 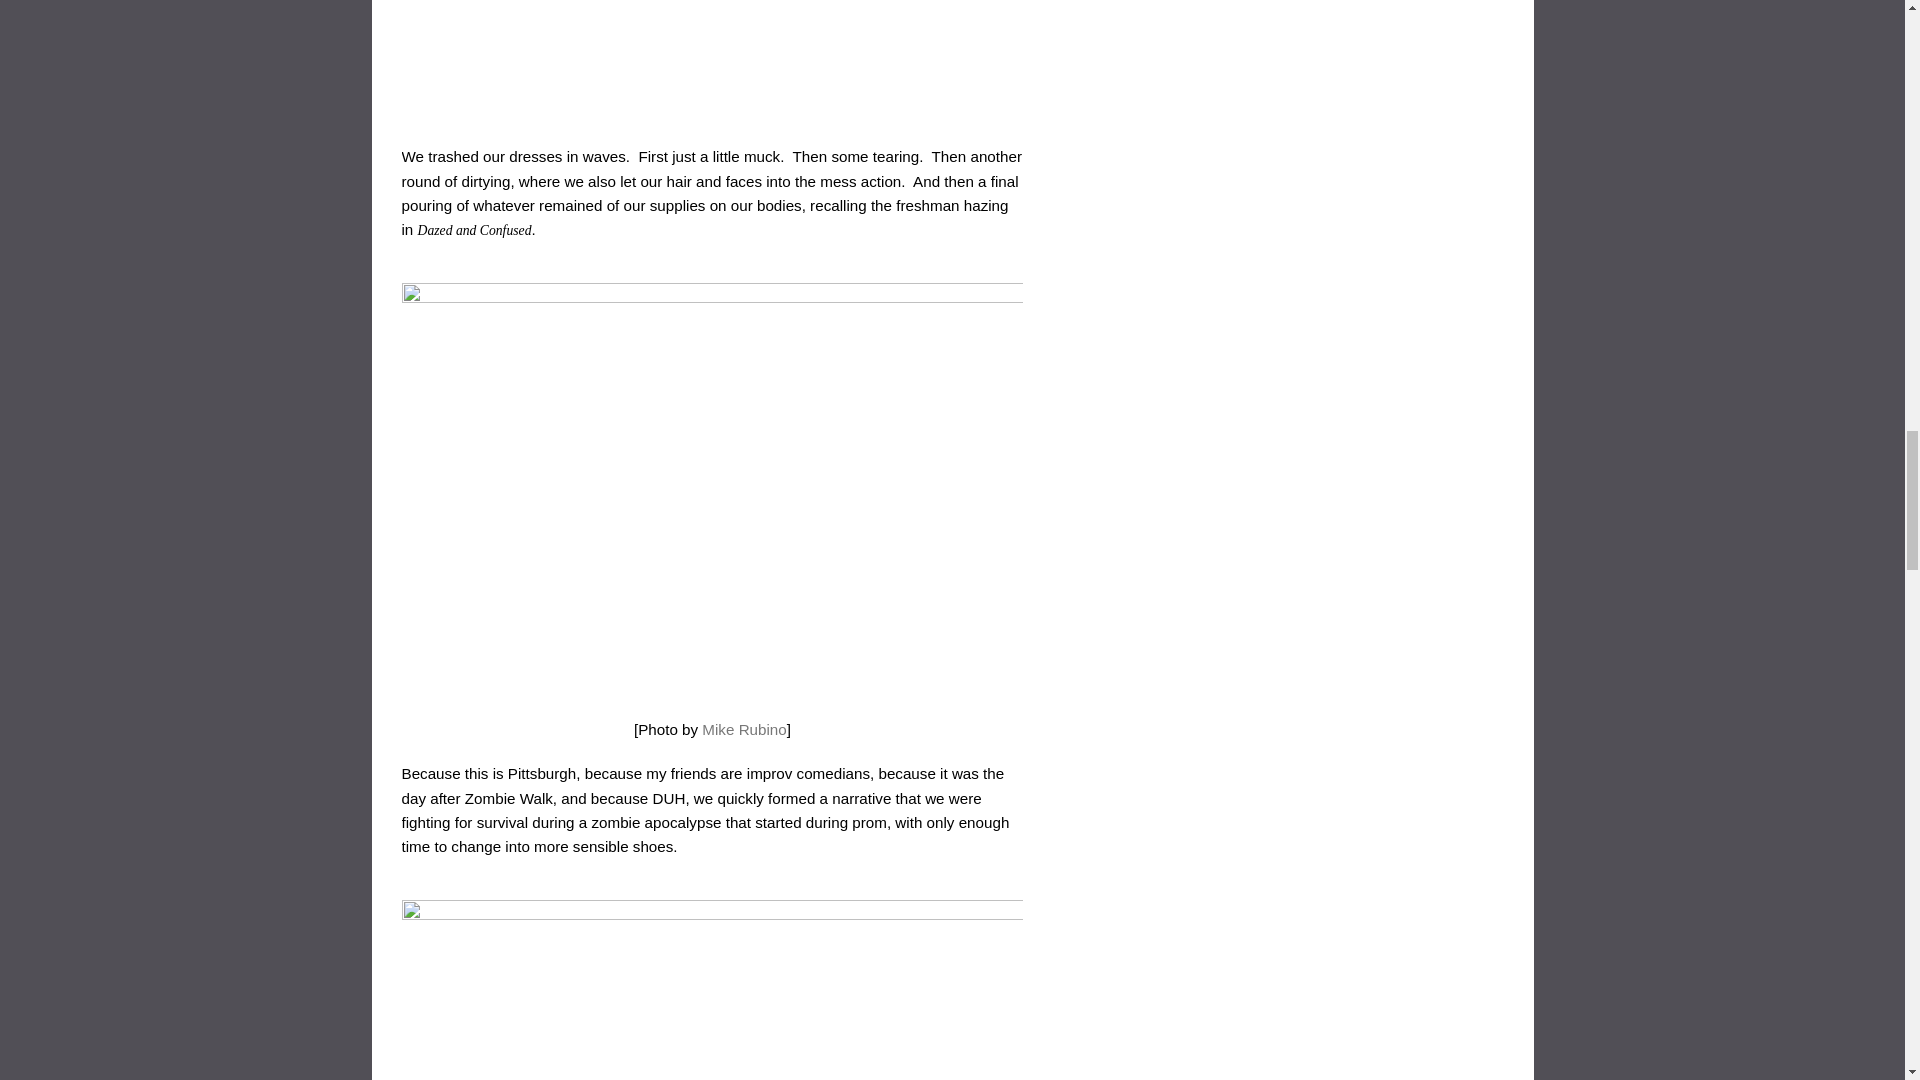 What do you see at coordinates (744, 729) in the screenshot?
I see `Mike Rubino` at bounding box center [744, 729].